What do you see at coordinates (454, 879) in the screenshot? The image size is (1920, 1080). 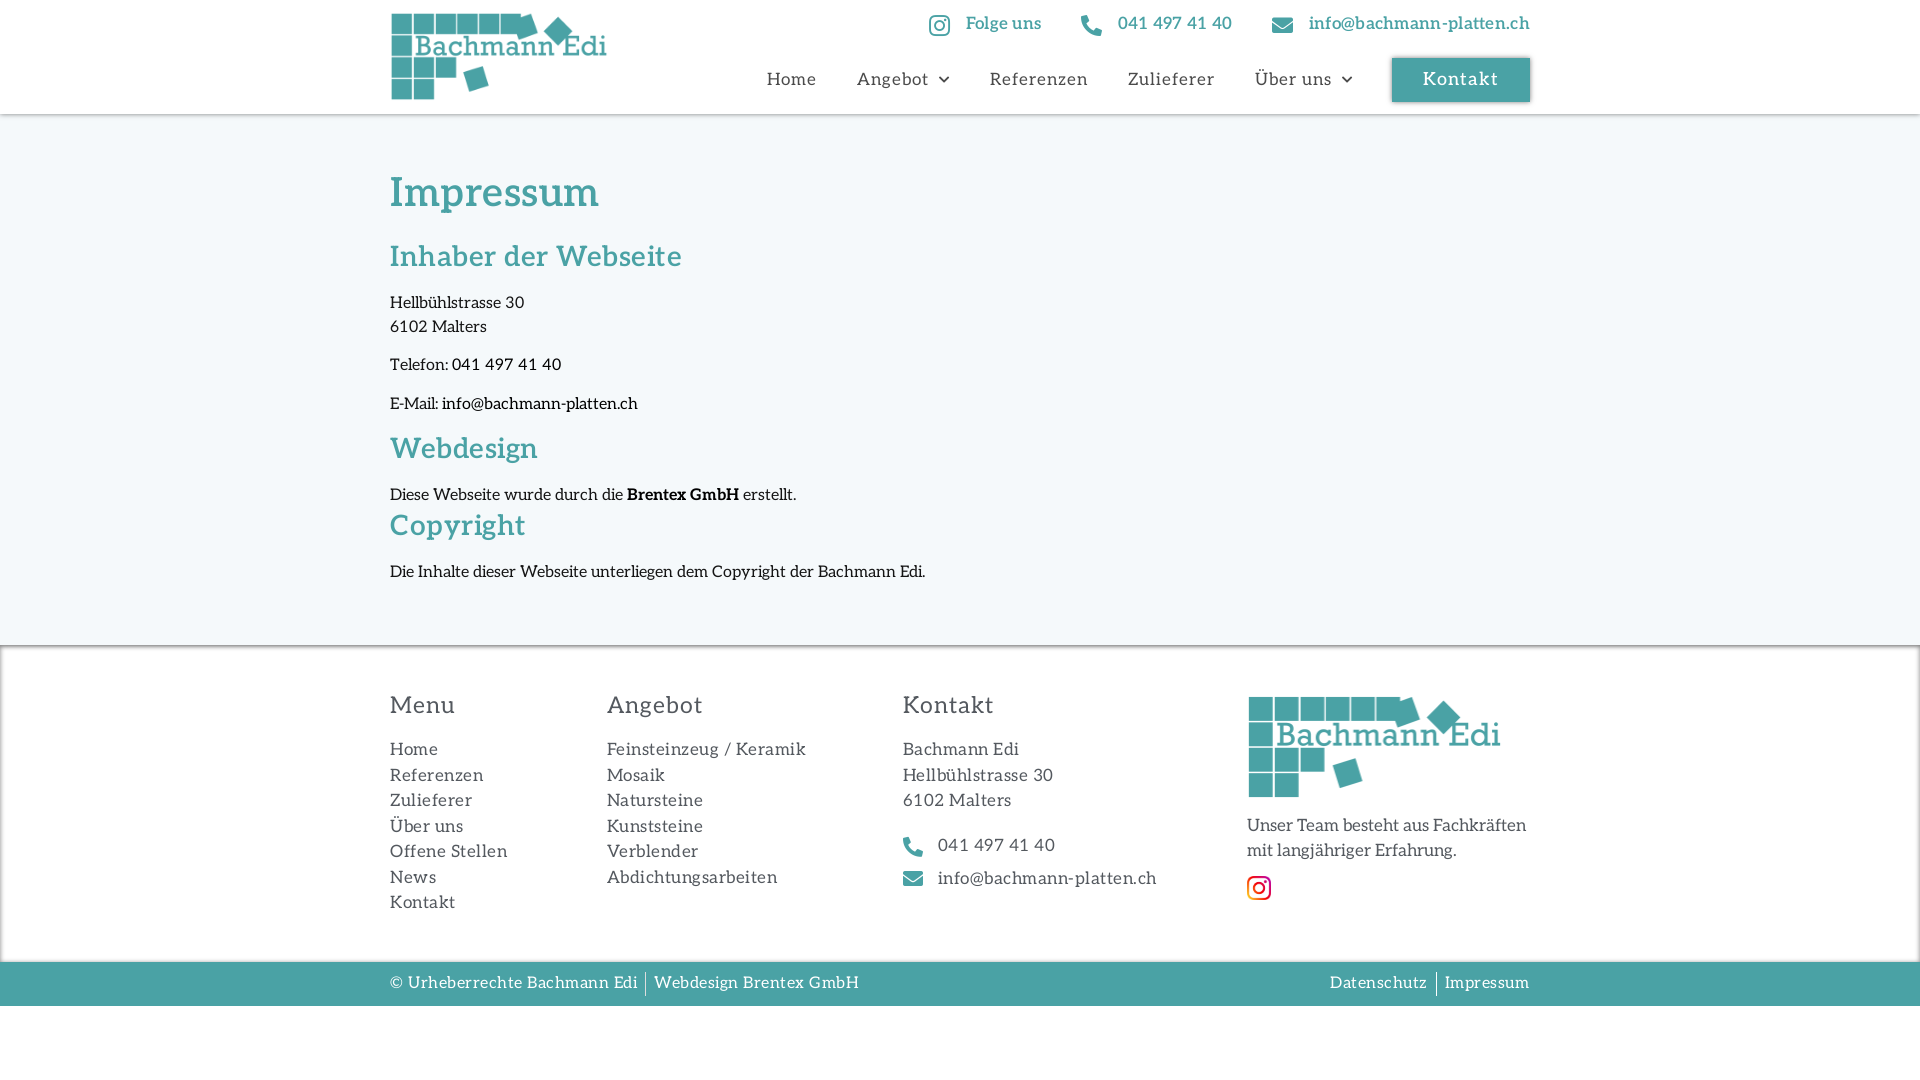 I see `News` at bounding box center [454, 879].